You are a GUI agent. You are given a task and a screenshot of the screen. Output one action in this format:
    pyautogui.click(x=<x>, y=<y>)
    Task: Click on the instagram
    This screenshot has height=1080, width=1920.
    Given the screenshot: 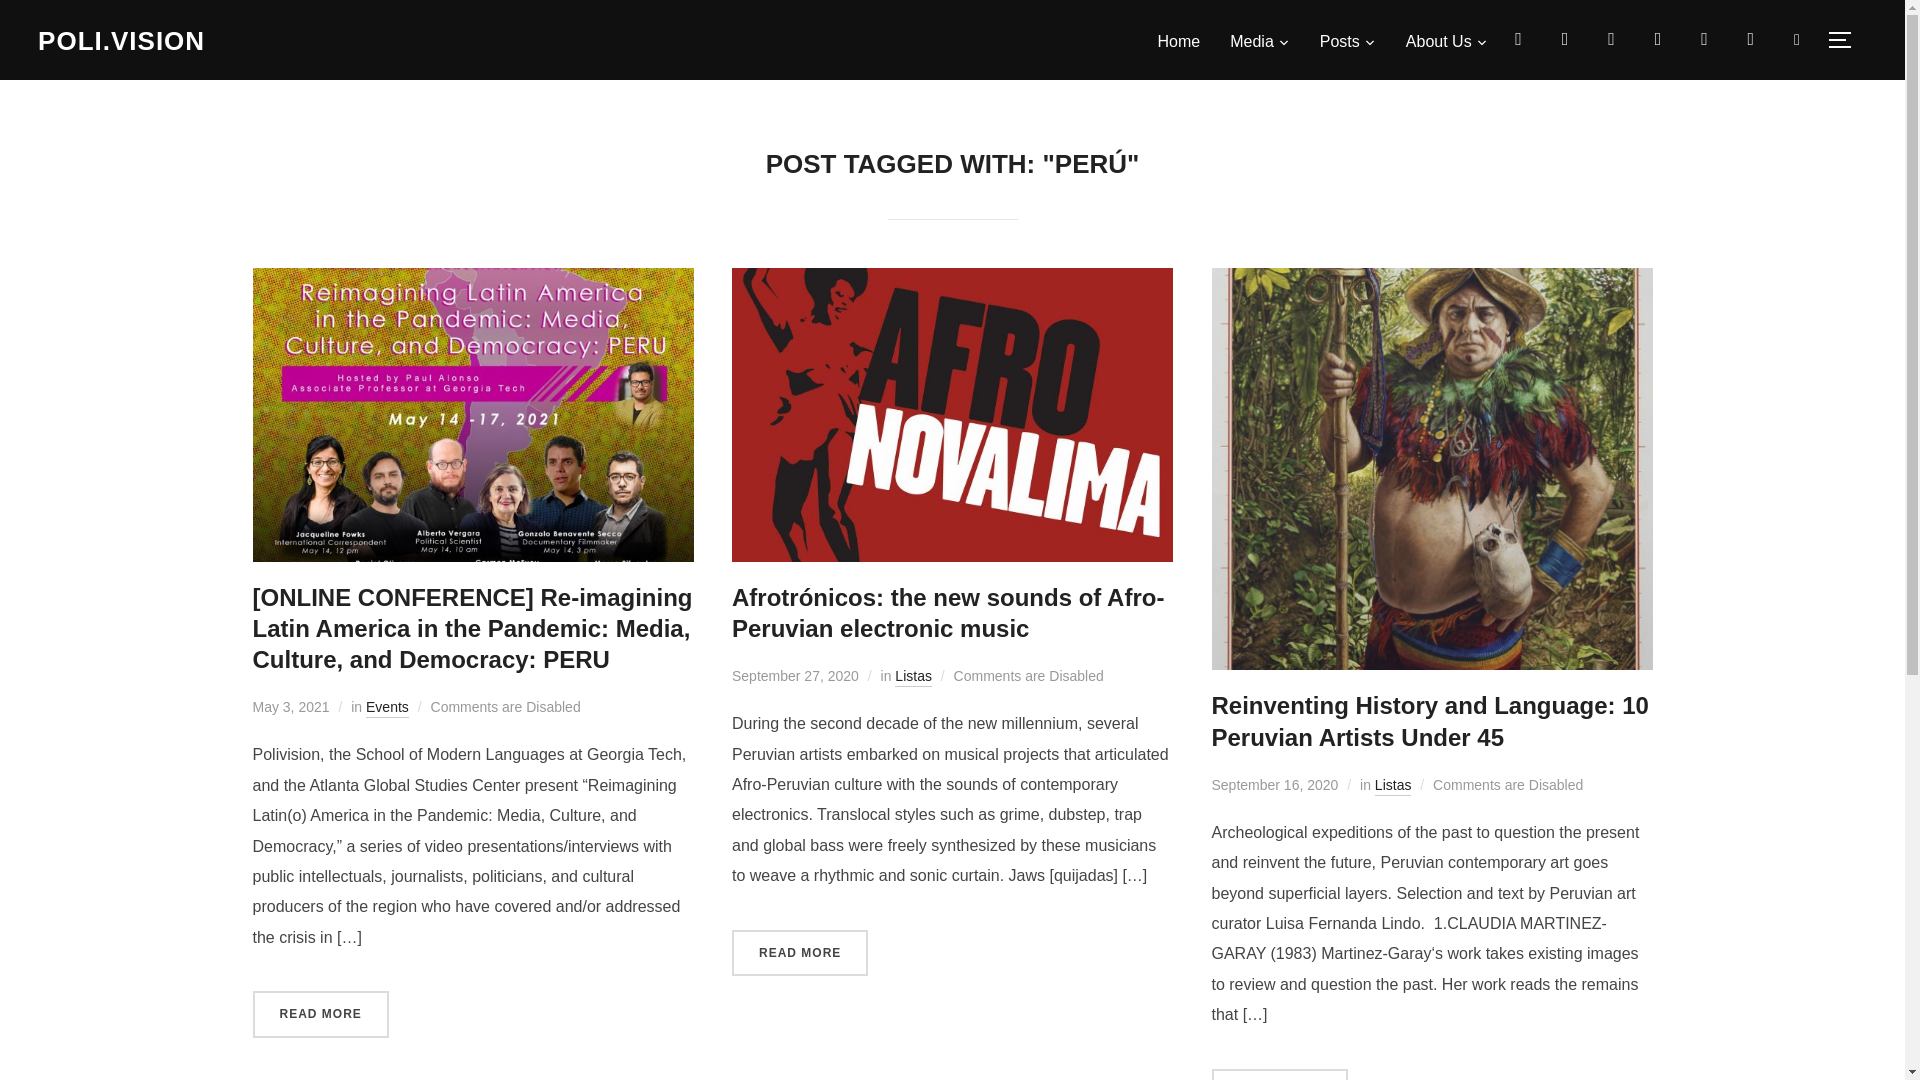 What is the action you would take?
    pyautogui.click(x=1518, y=38)
    